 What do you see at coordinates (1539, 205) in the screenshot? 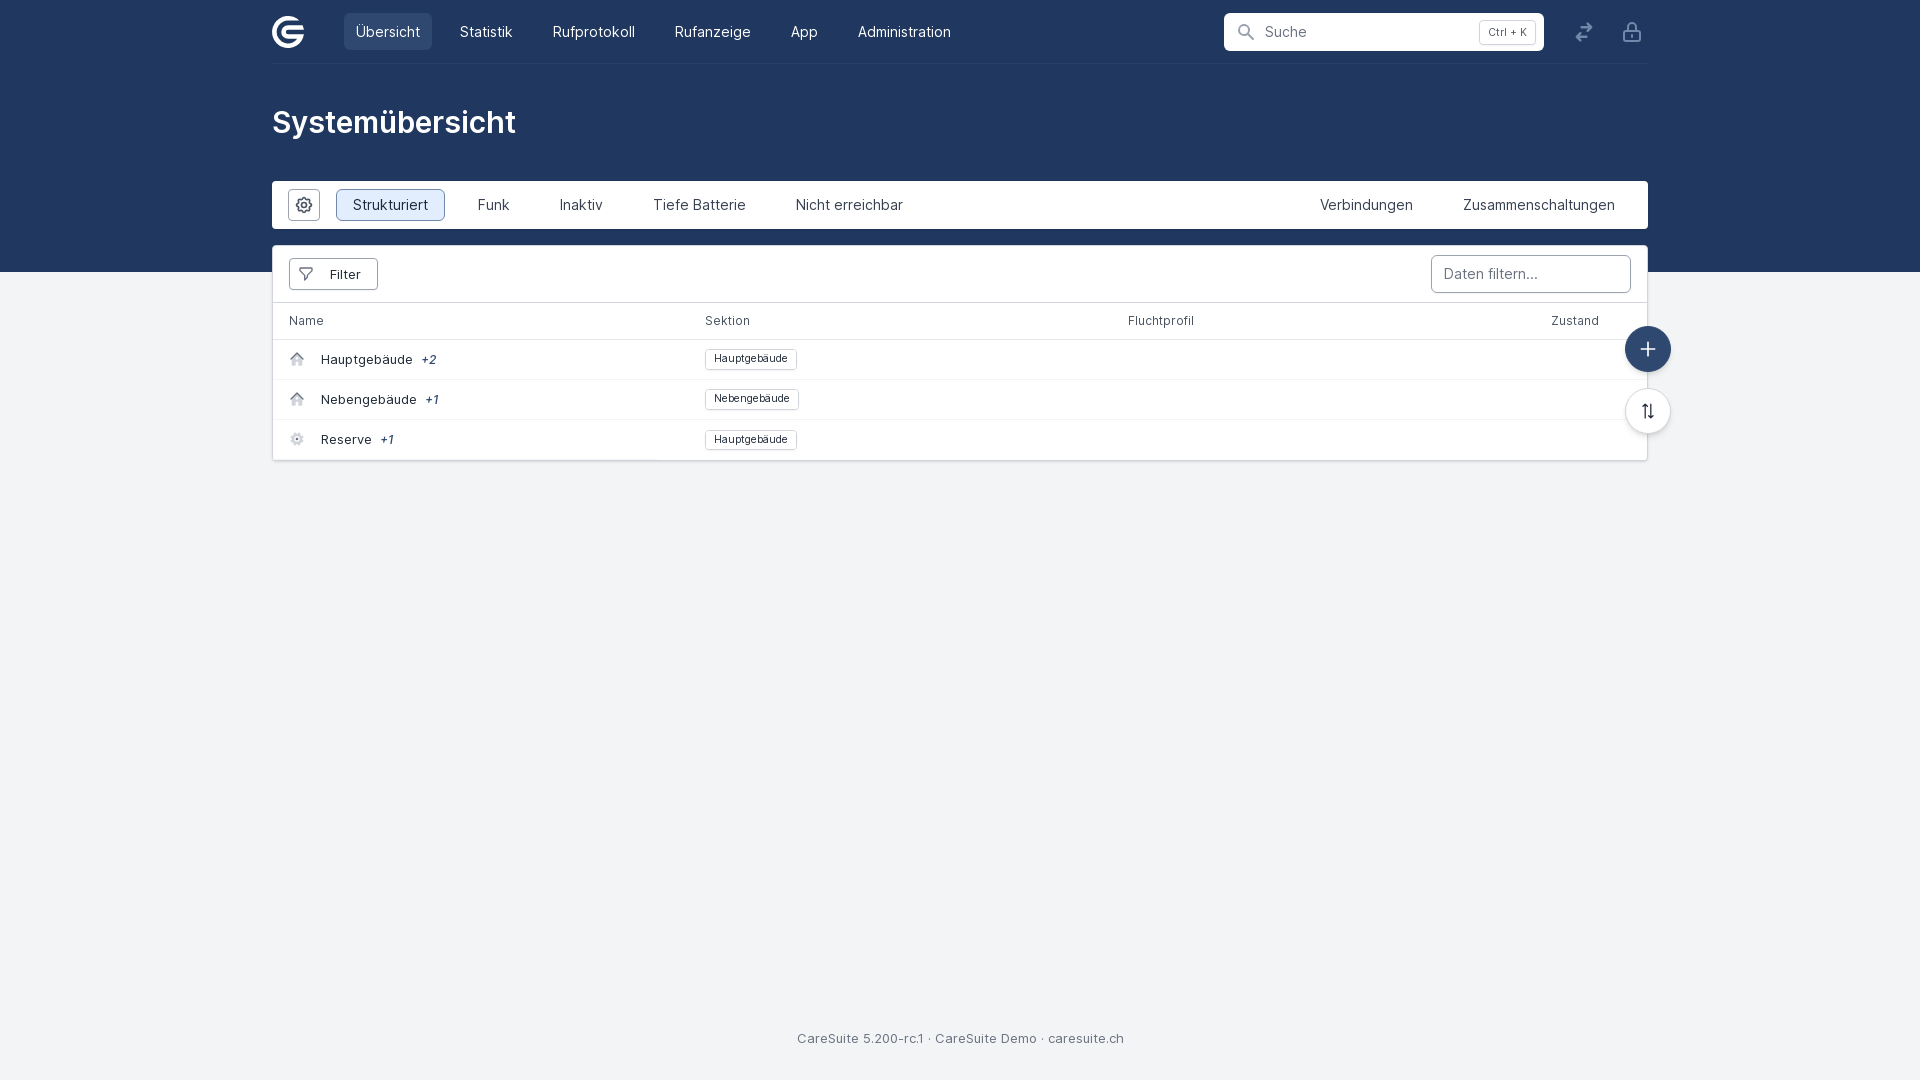
I see `Zusammenschaltungen` at bounding box center [1539, 205].